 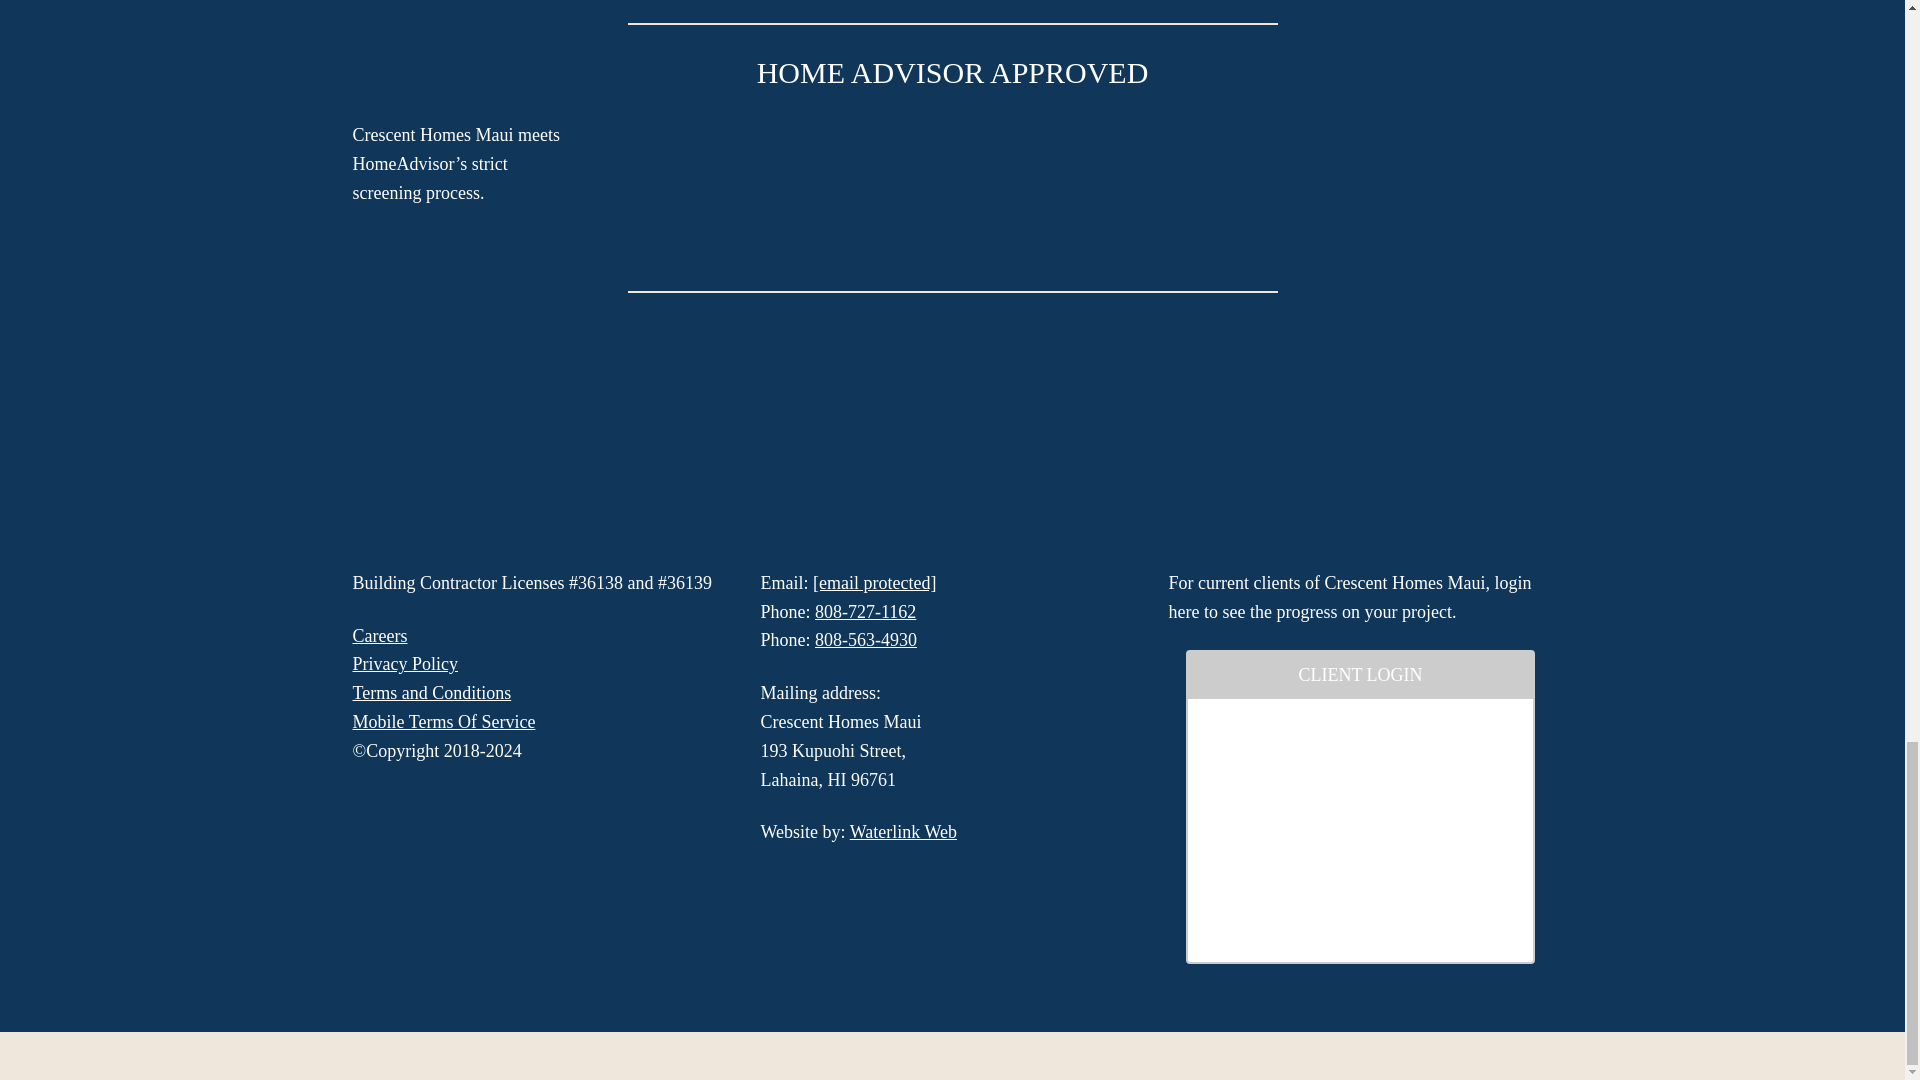 I want to click on Careers, so click(x=379, y=636).